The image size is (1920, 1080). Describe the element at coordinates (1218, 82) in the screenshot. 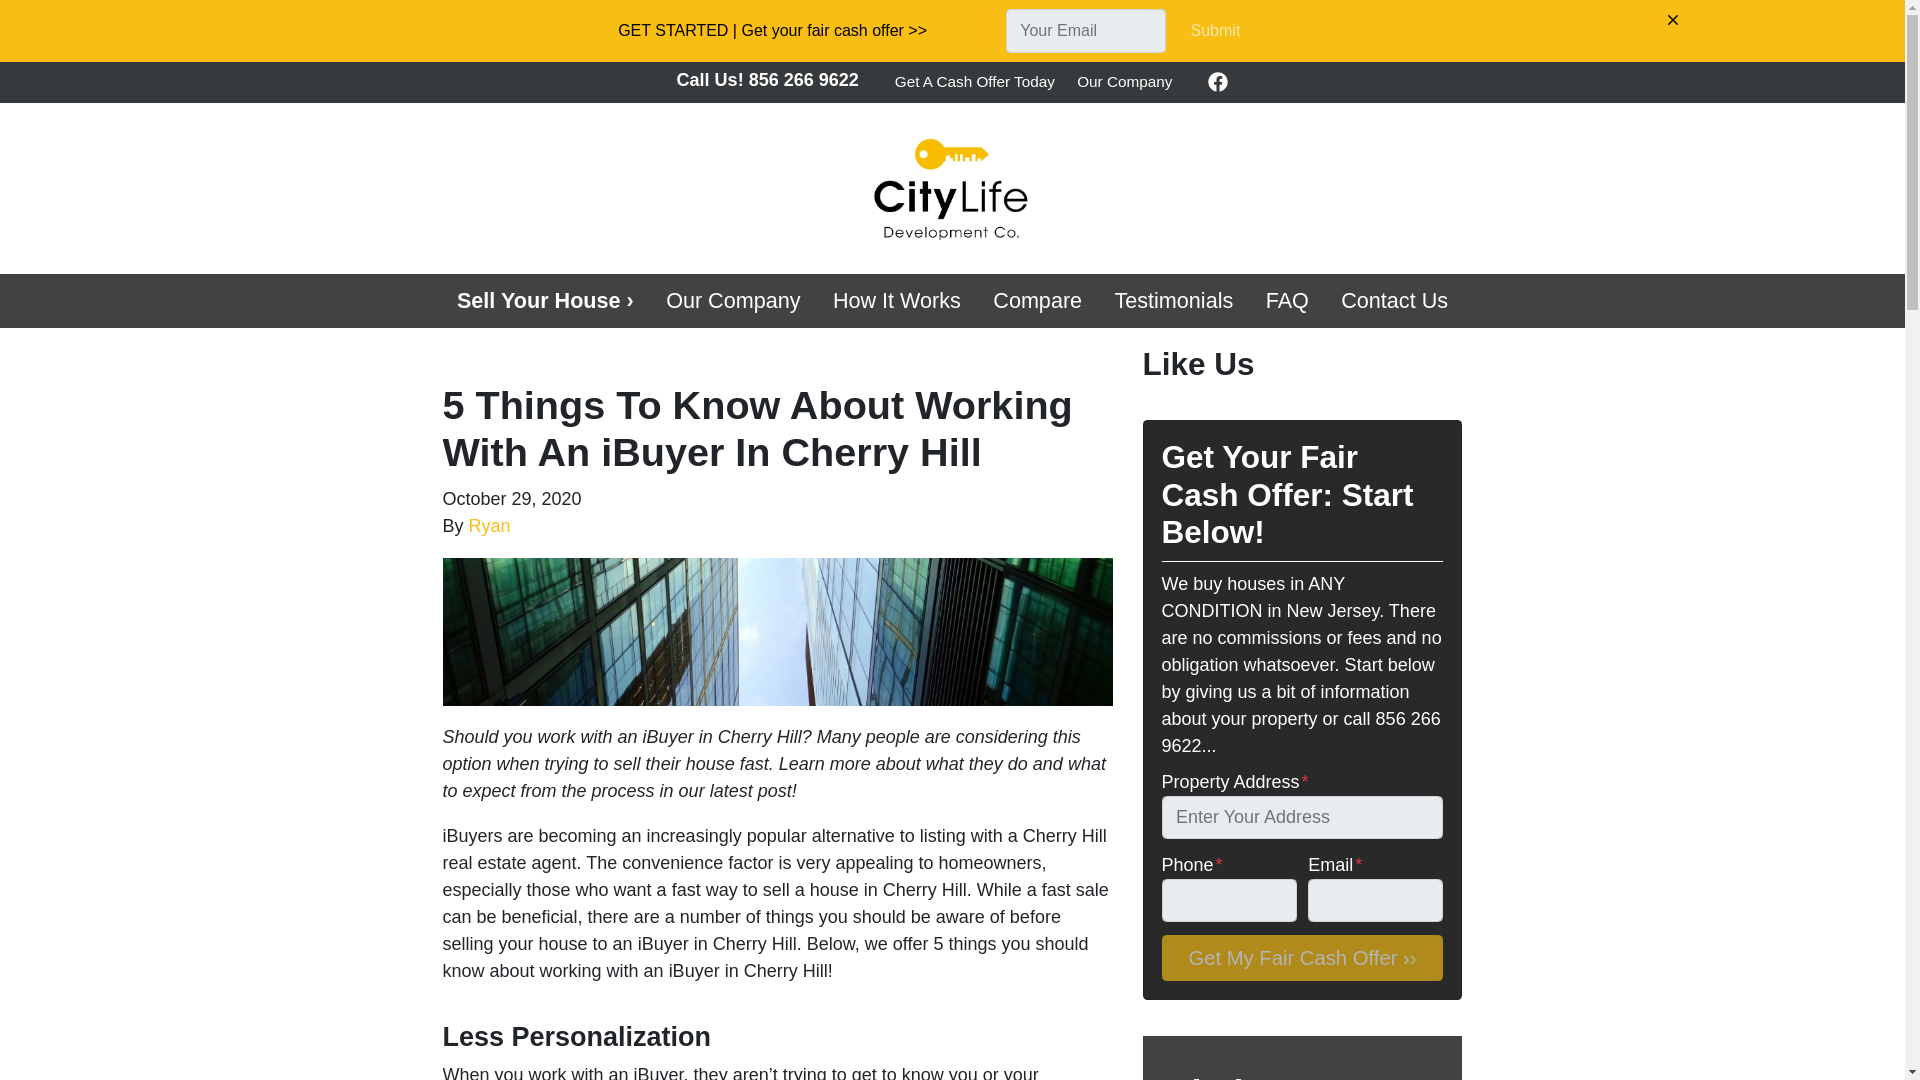

I see `Facebook` at that location.